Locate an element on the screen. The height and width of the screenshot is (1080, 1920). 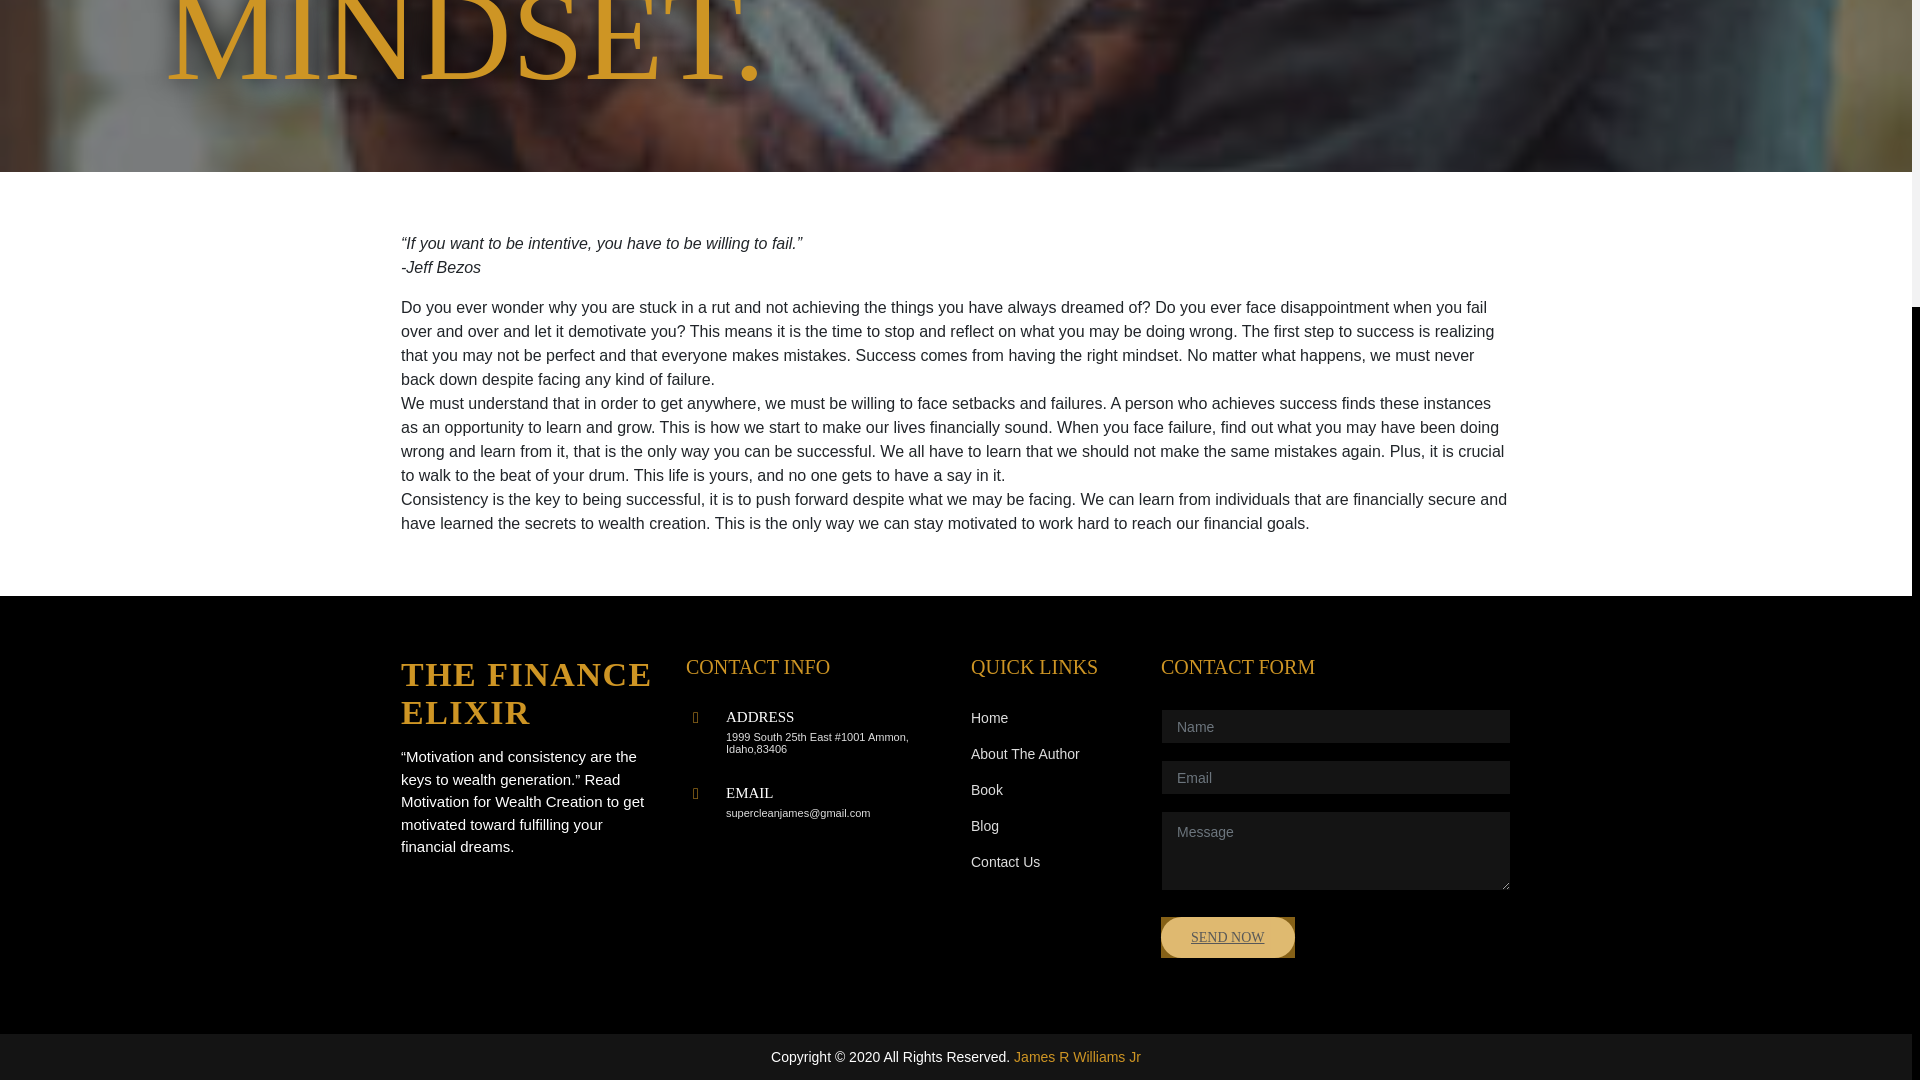
About The Author is located at coordinates (1025, 755).